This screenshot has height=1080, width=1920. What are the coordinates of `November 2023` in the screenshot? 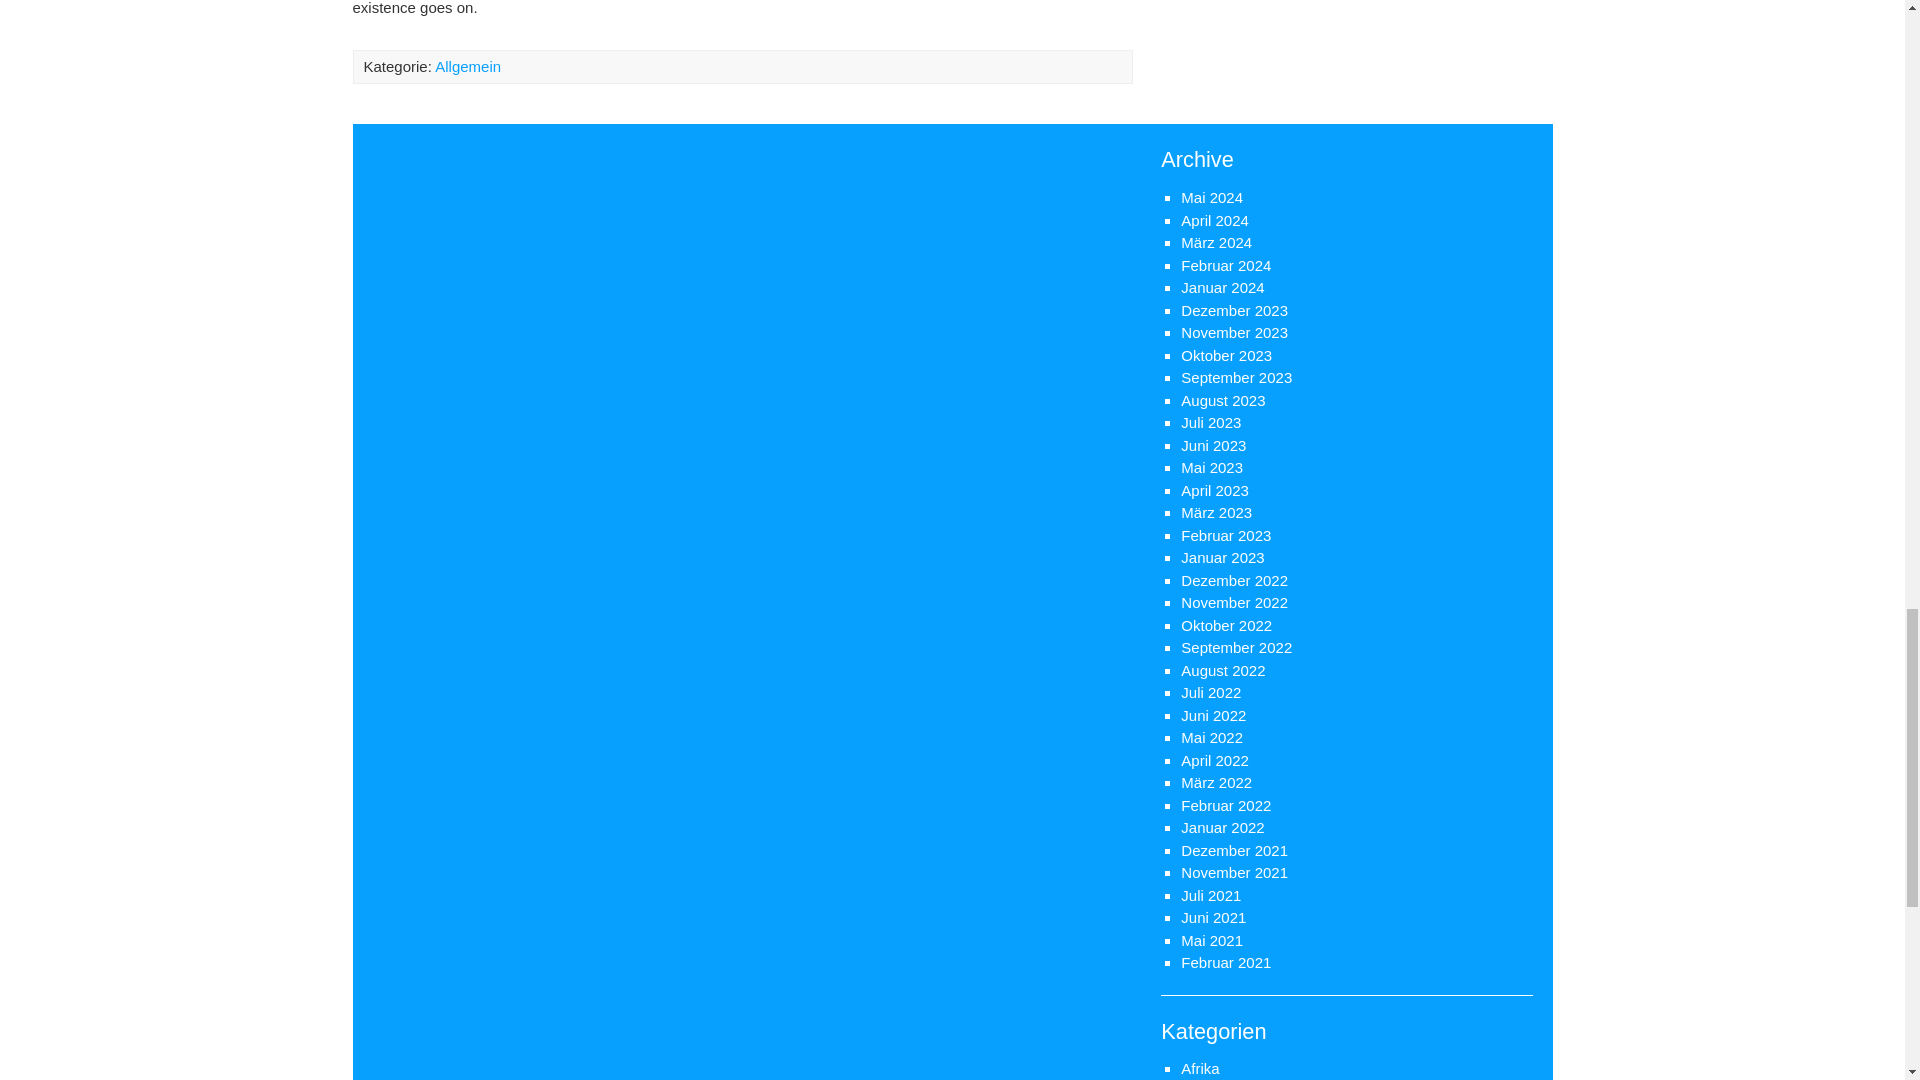 It's located at (1234, 332).